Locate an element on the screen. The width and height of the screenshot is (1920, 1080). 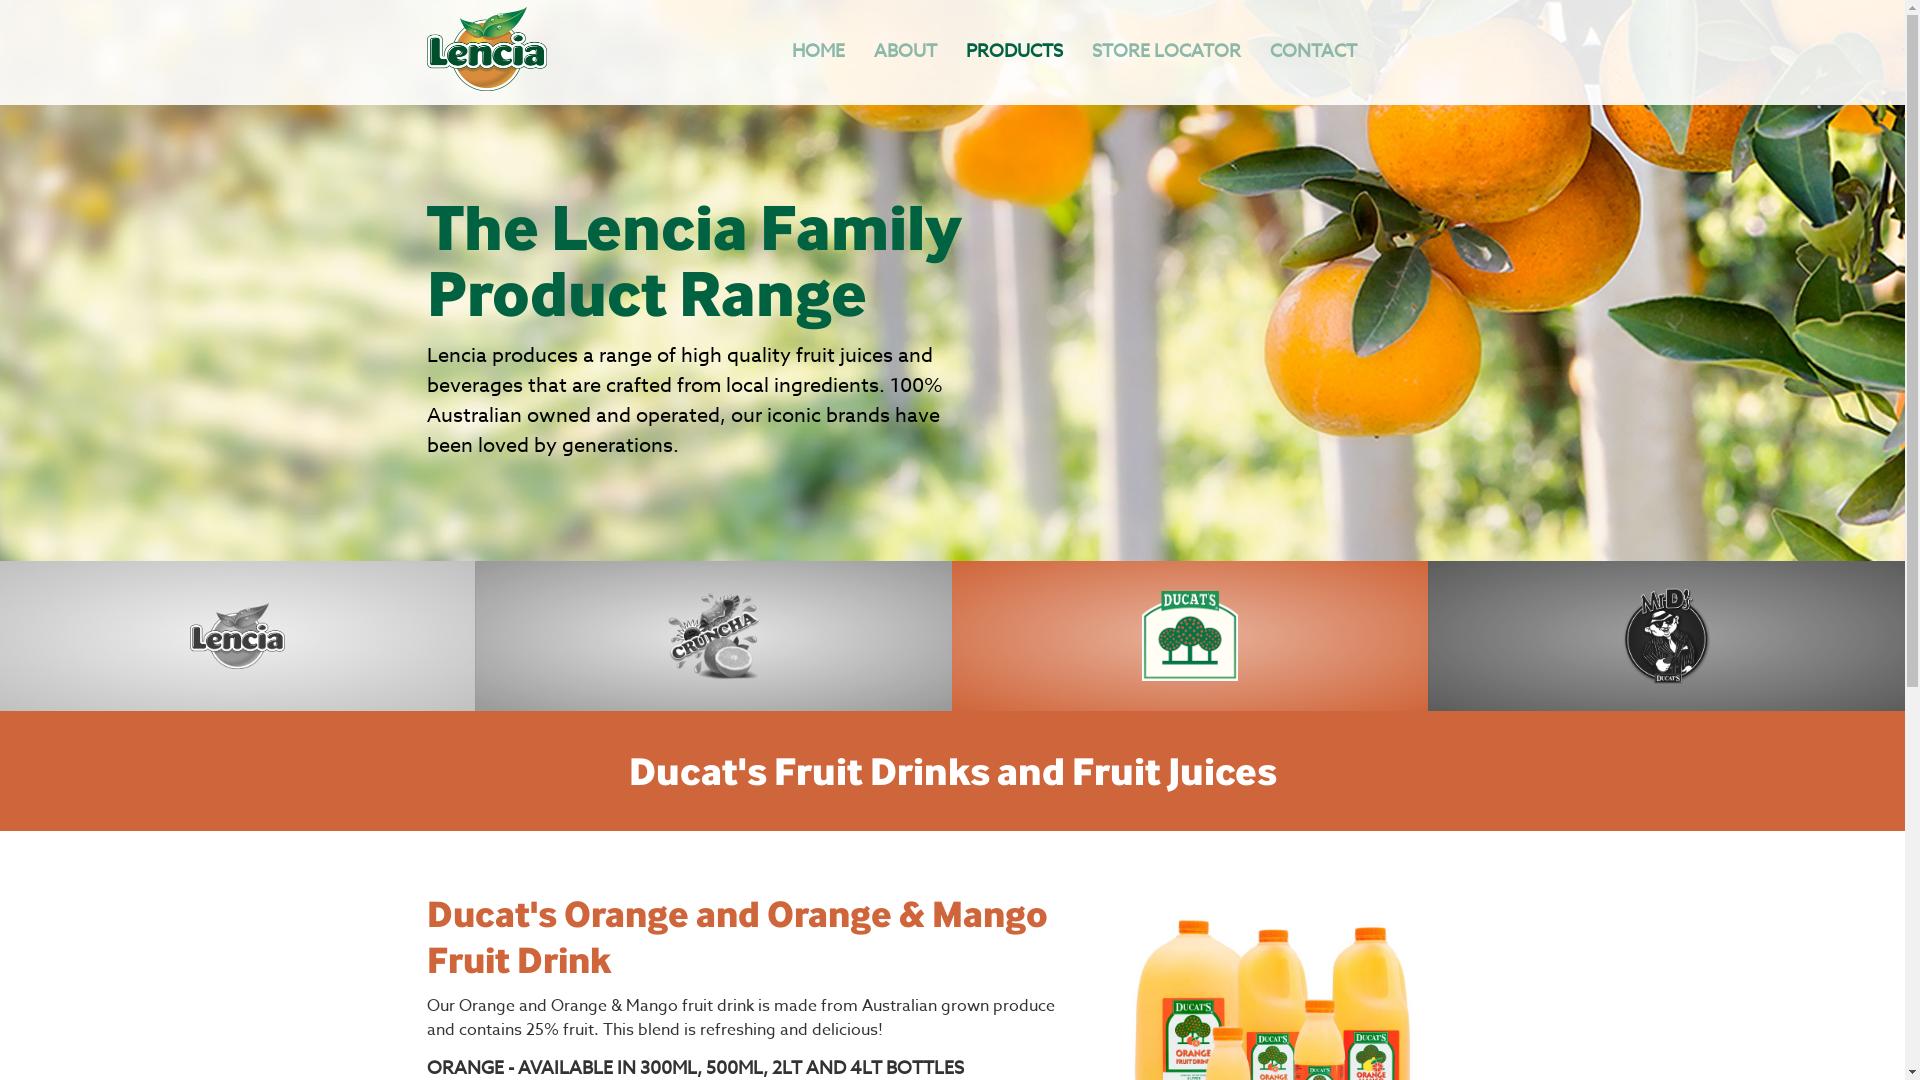
ABOUT is located at coordinates (906, 52).